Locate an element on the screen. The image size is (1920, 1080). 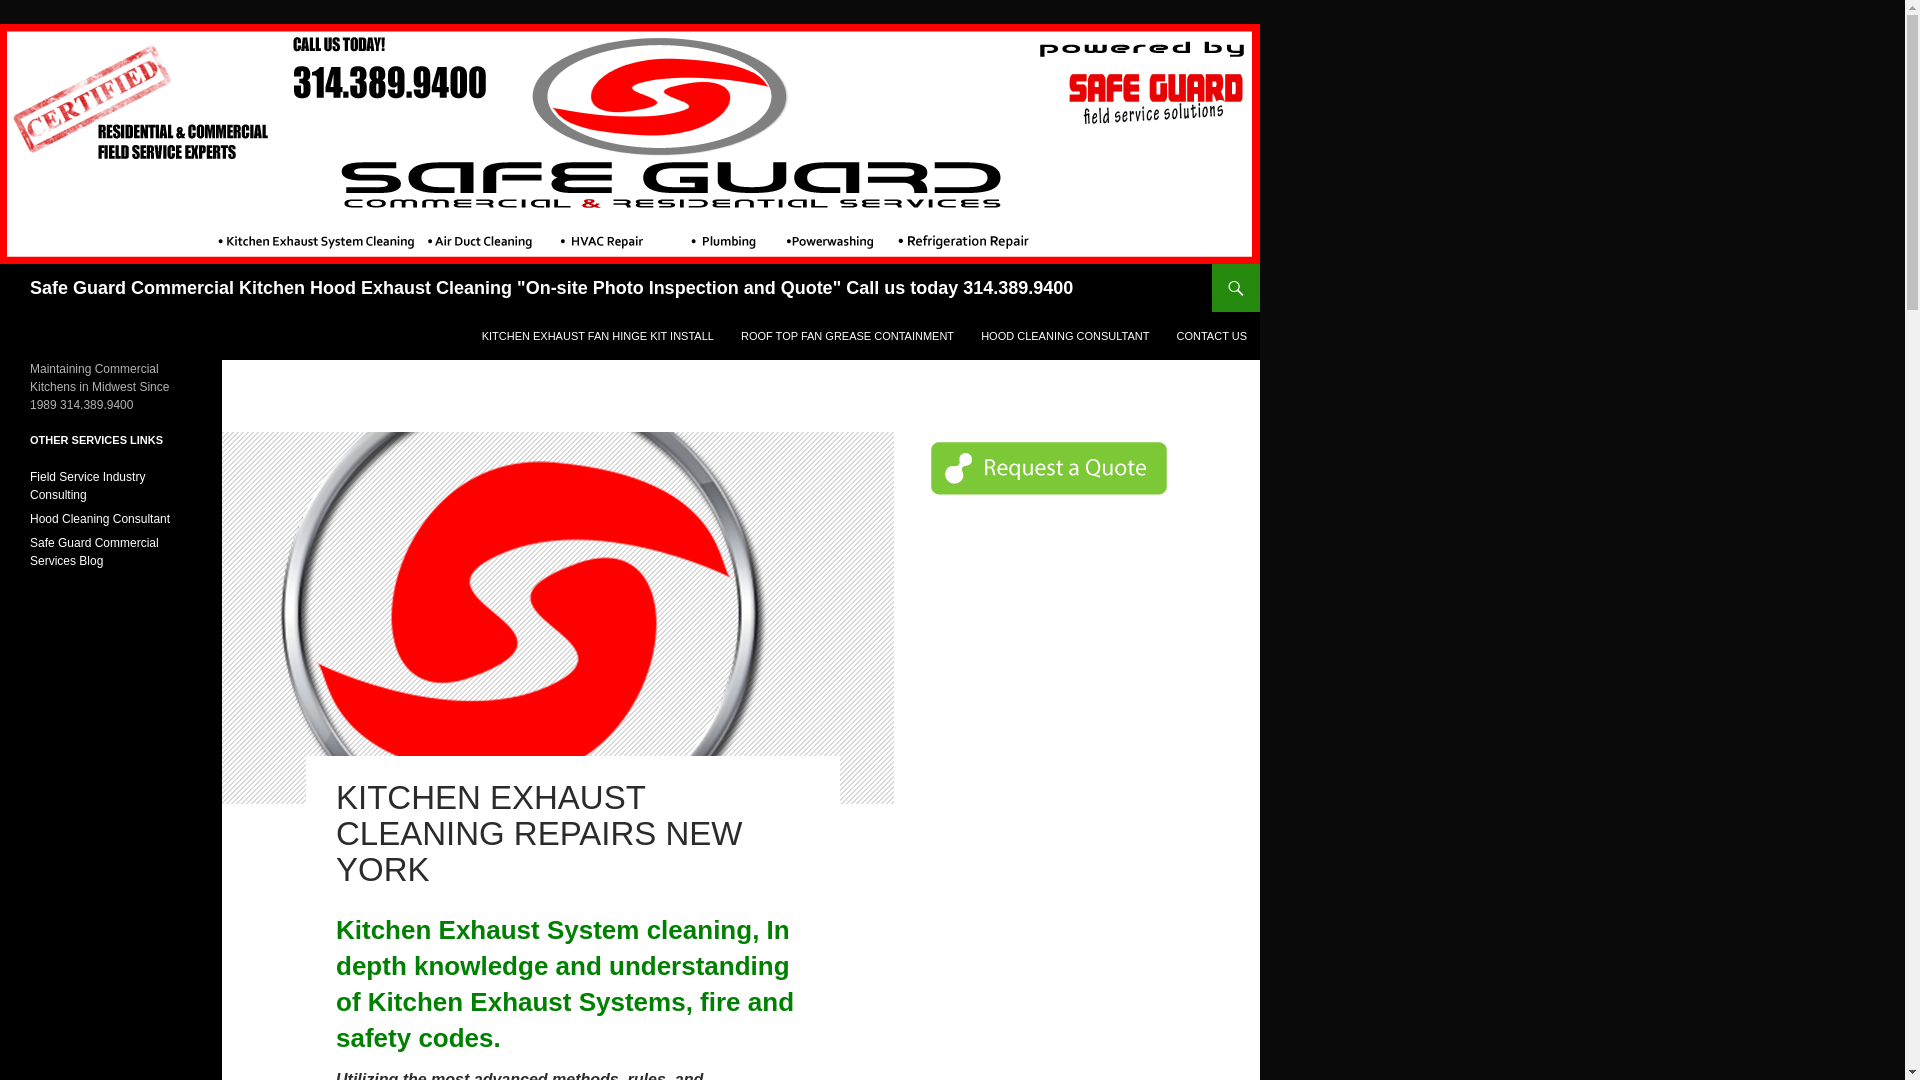
Other services for contractors is located at coordinates (88, 486).